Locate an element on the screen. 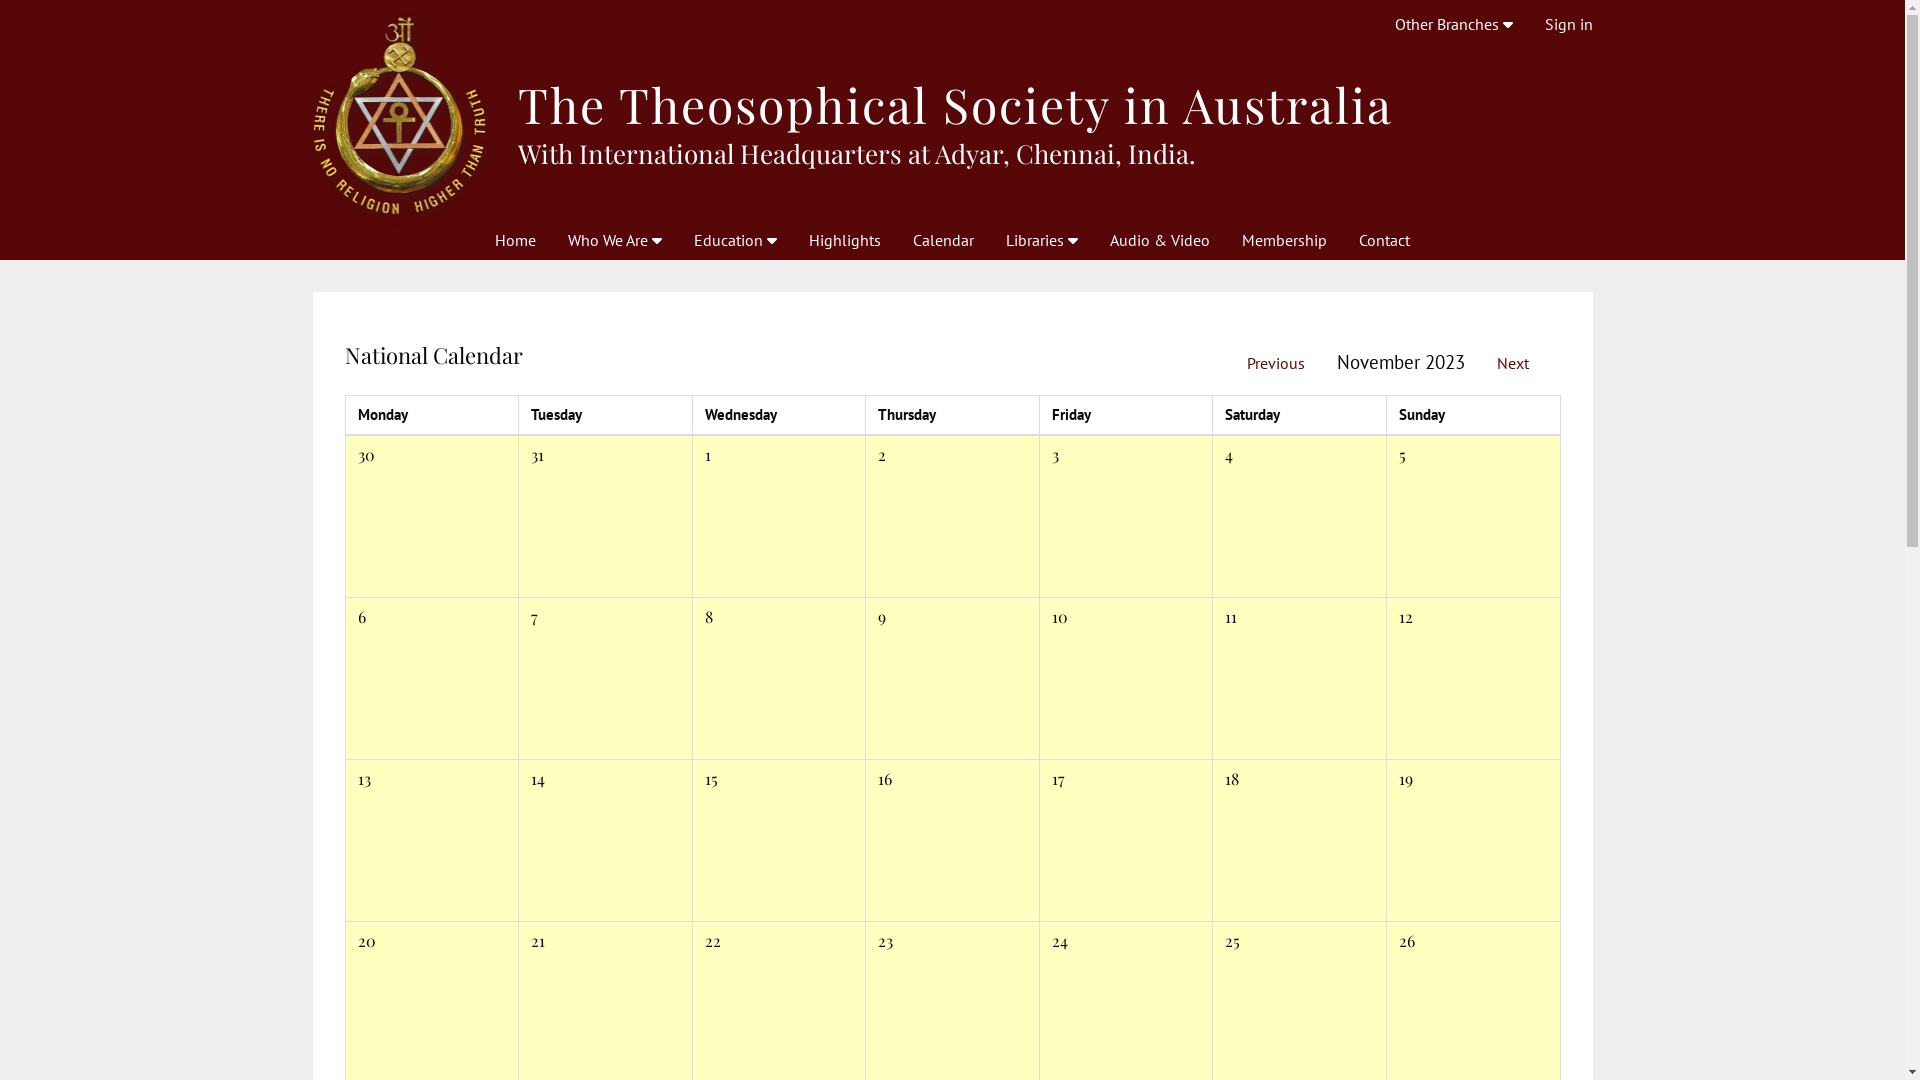  Previous is located at coordinates (1275, 362).